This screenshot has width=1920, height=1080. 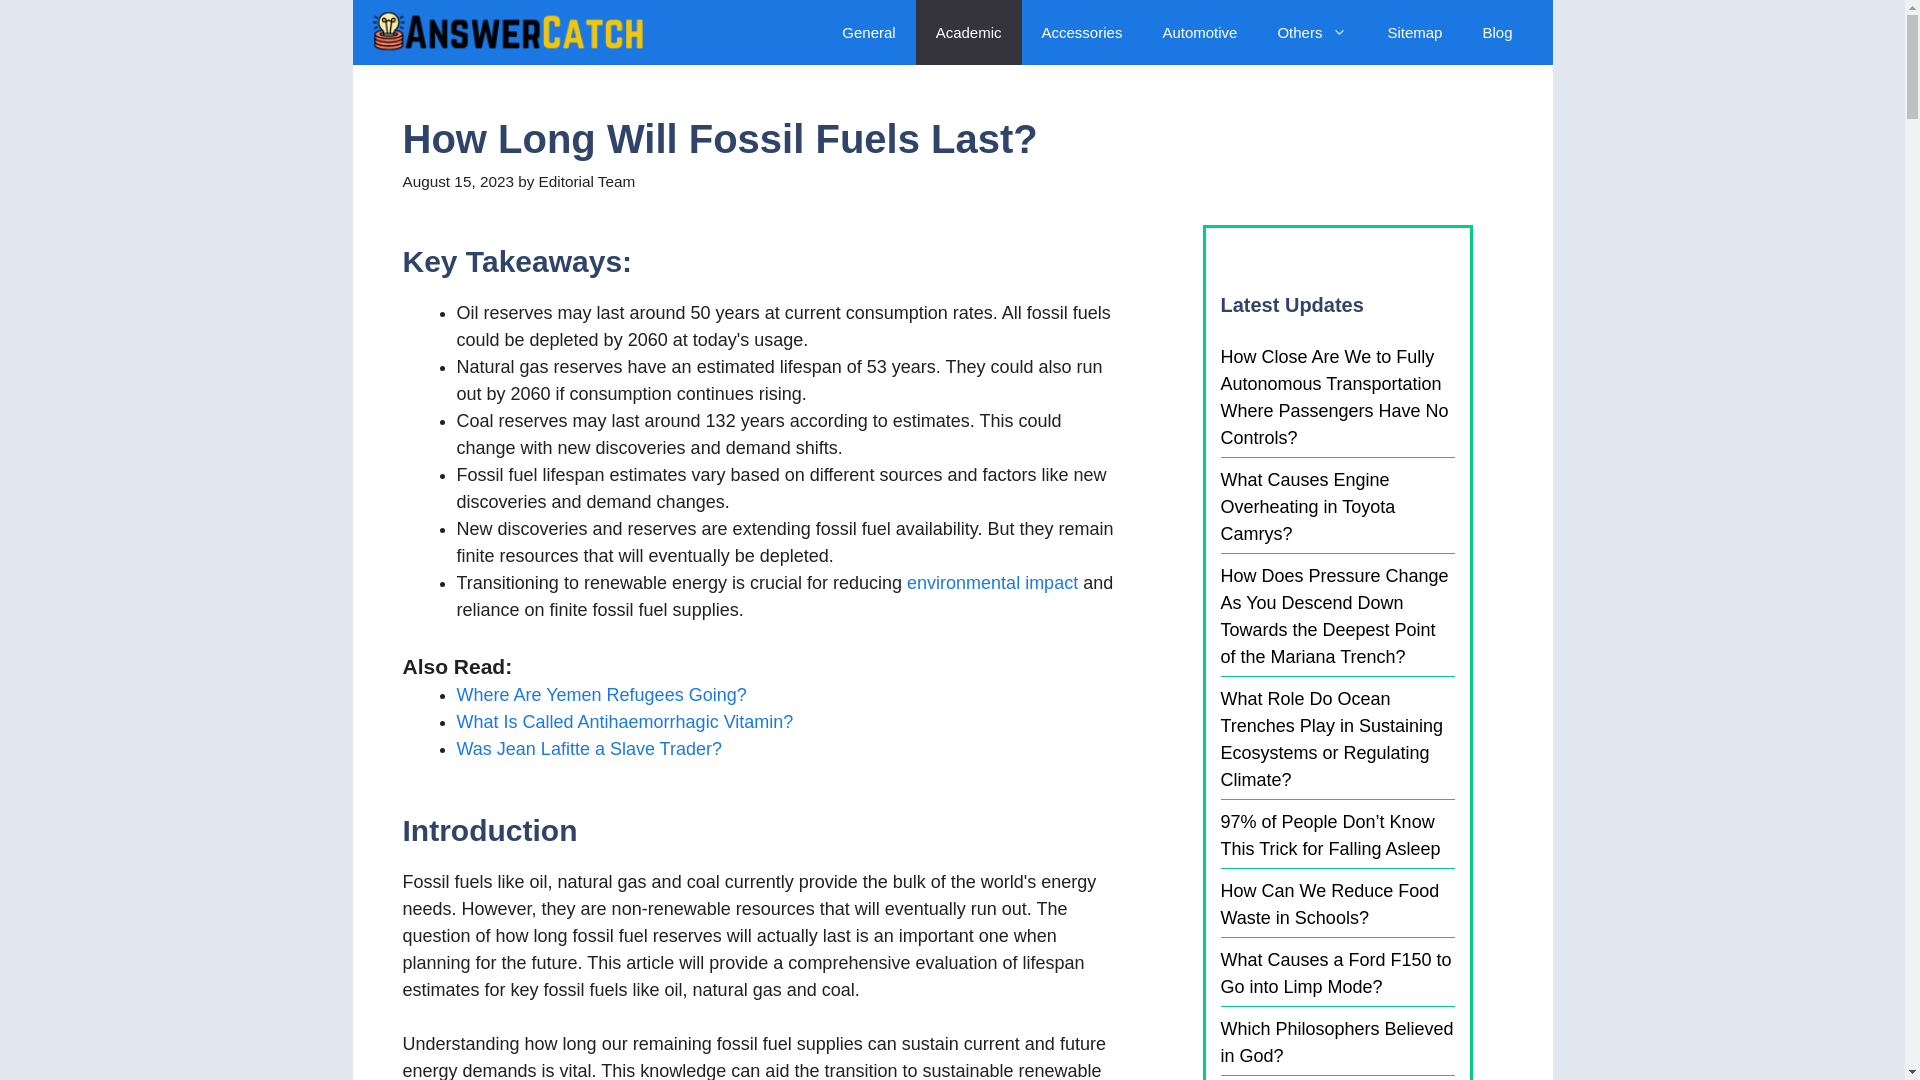 What do you see at coordinates (1496, 32) in the screenshot?
I see `Blog` at bounding box center [1496, 32].